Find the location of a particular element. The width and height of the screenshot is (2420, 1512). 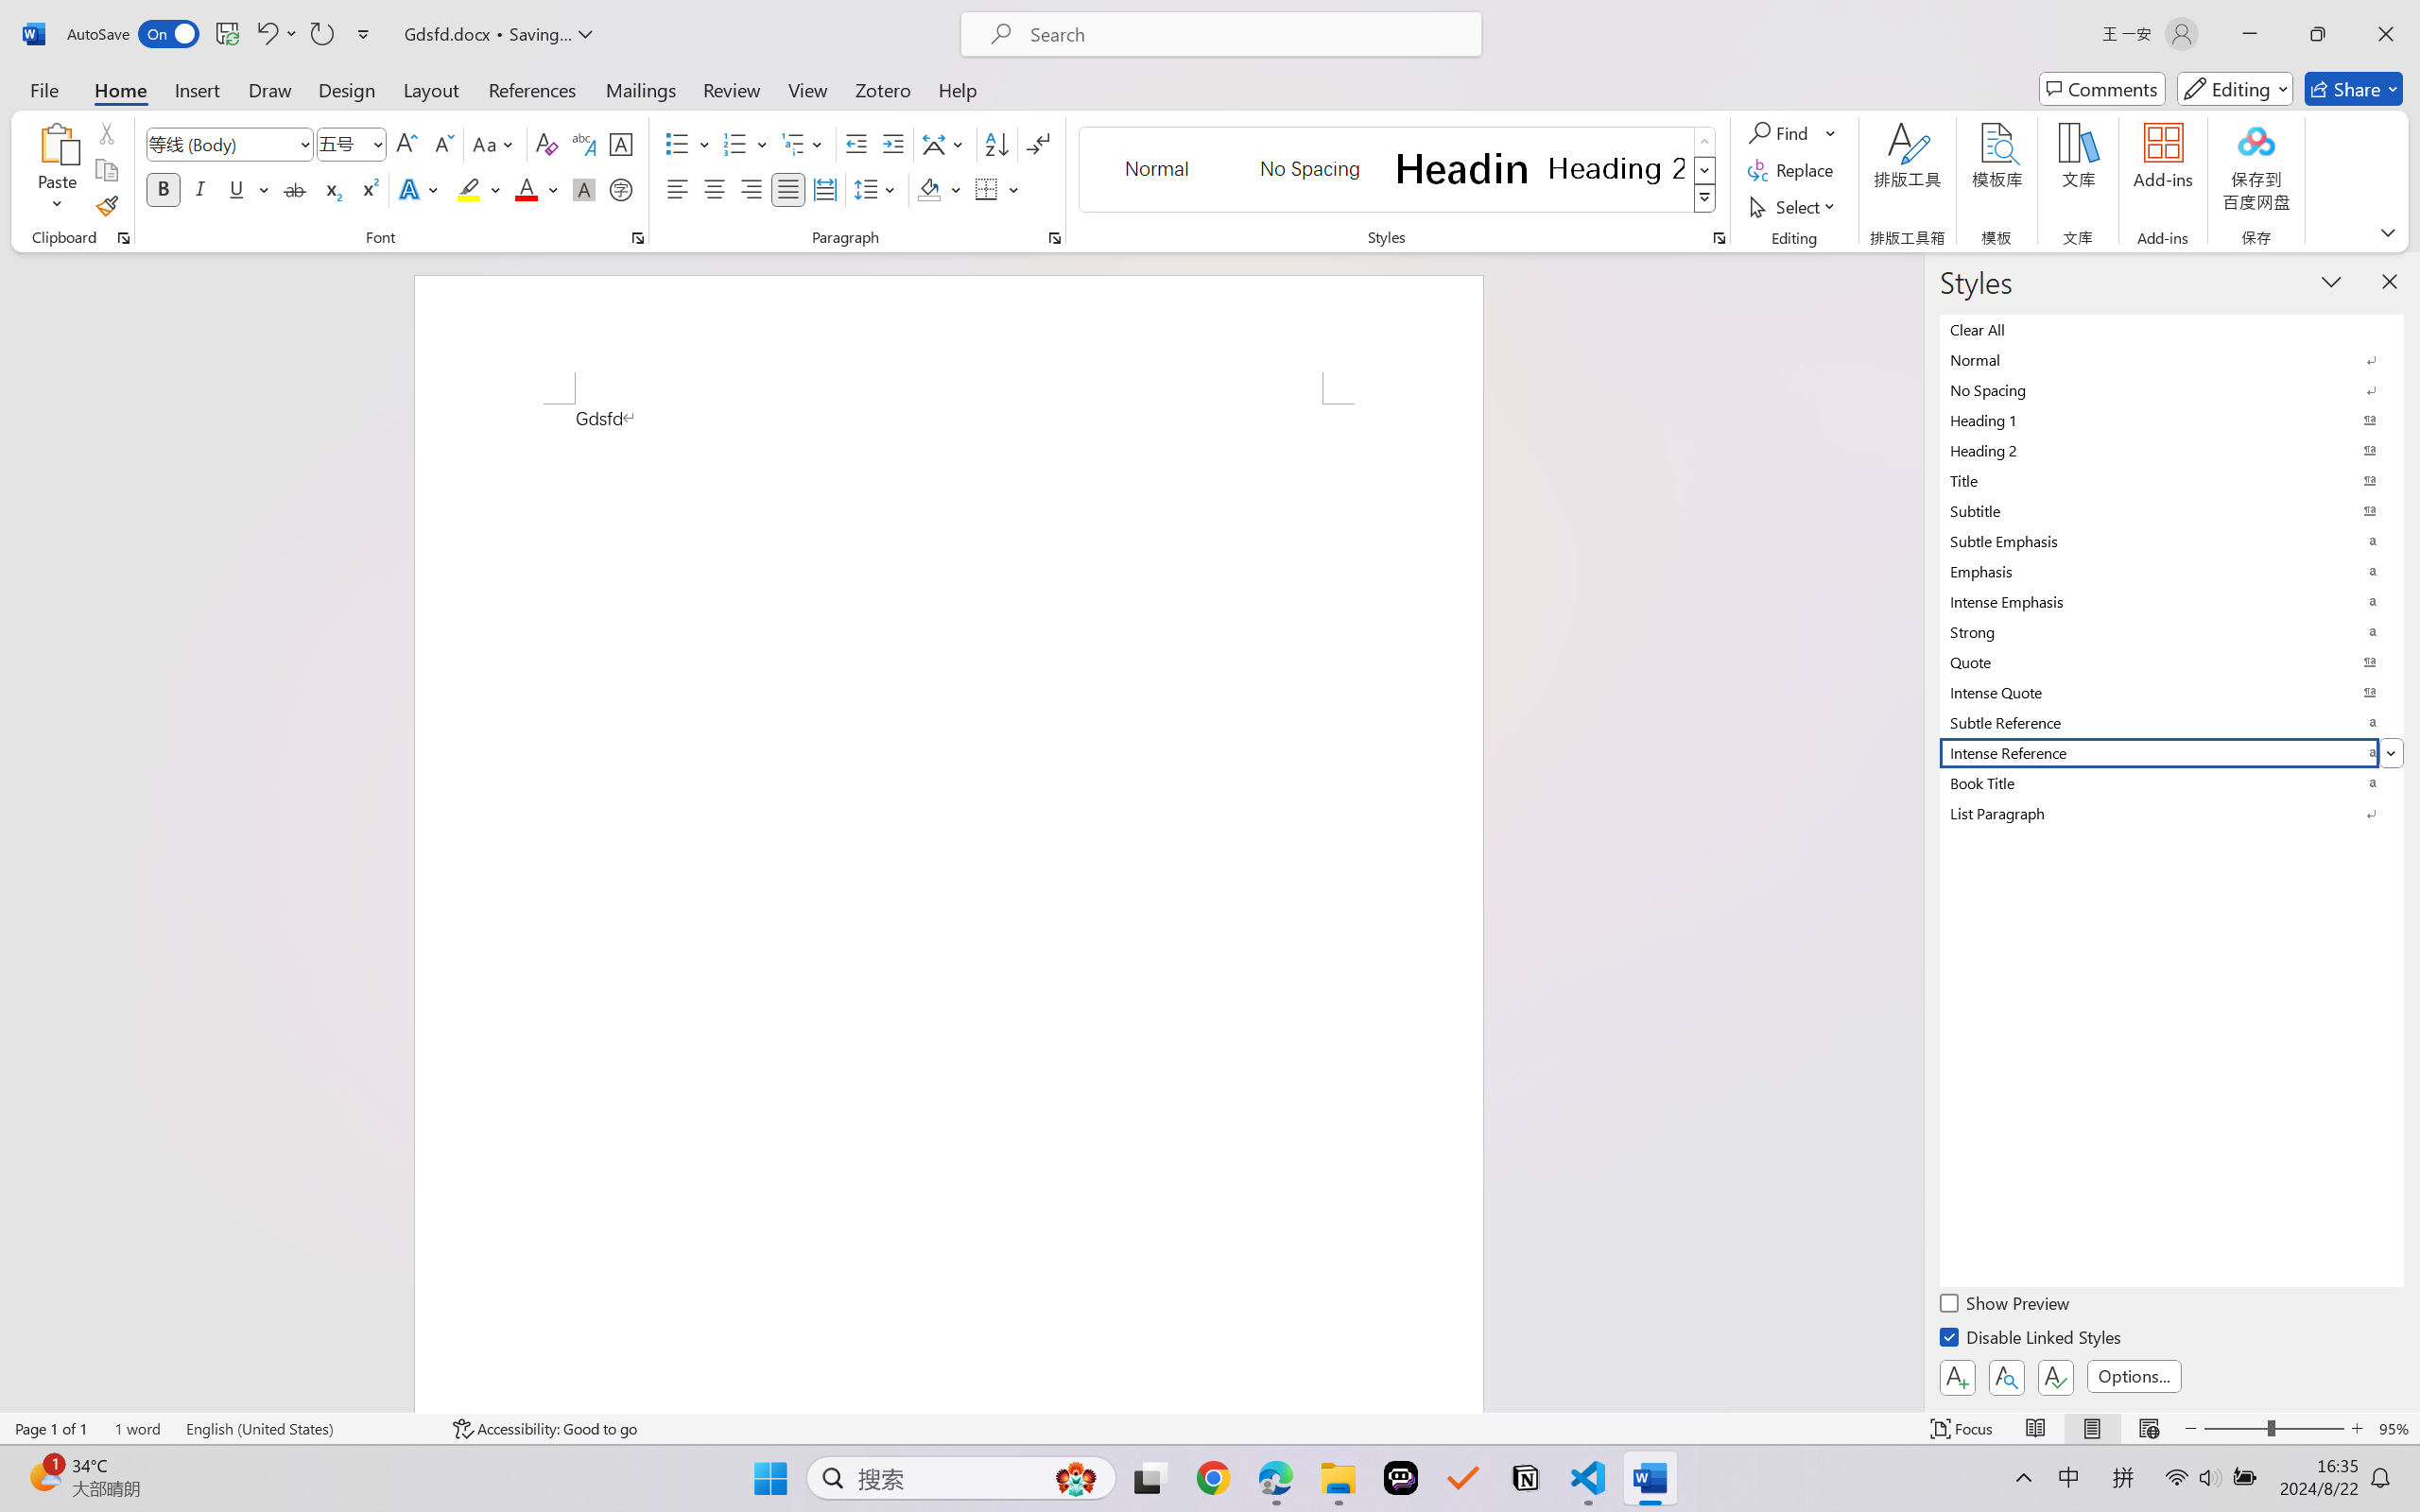

Normal is located at coordinates (2172, 359).